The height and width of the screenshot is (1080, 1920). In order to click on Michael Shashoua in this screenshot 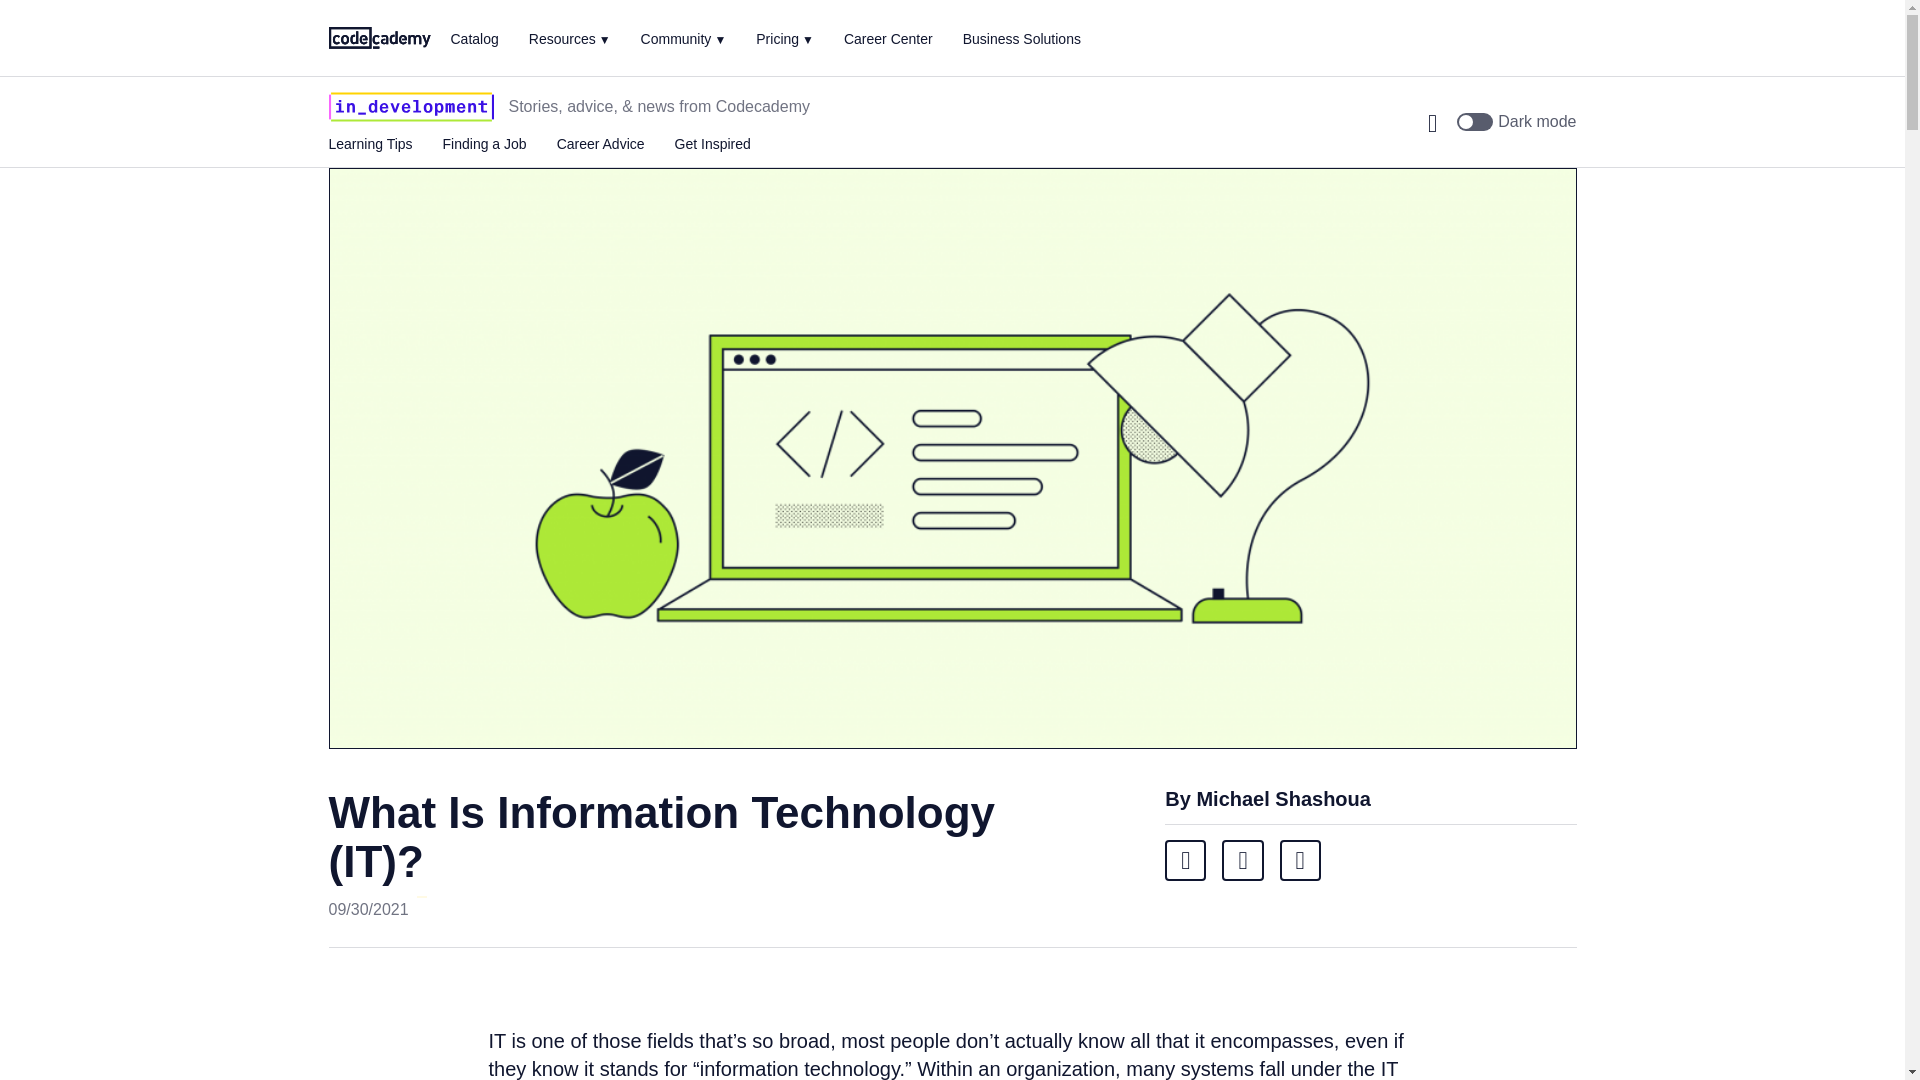, I will do `click(1283, 799)`.